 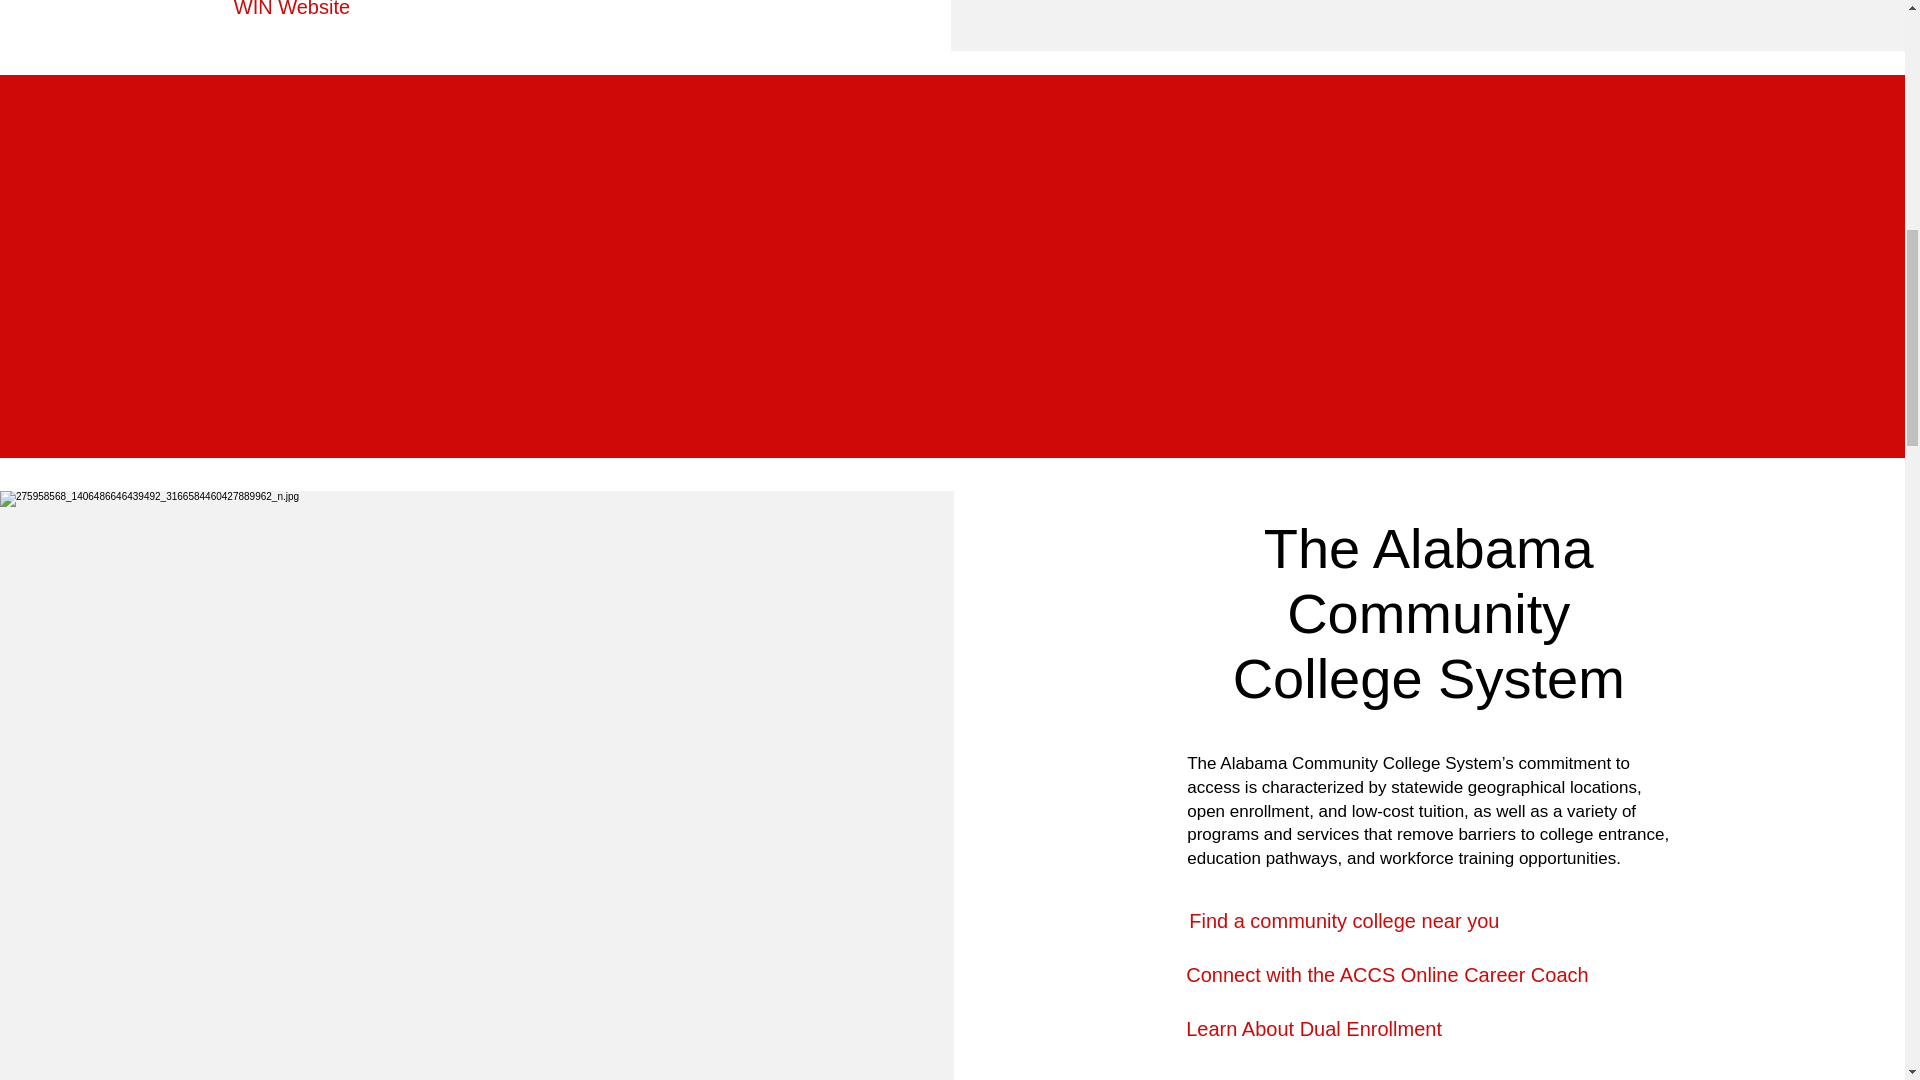 What do you see at coordinates (1314, 1029) in the screenshot?
I see `Learn About Dual Enrollment` at bounding box center [1314, 1029].